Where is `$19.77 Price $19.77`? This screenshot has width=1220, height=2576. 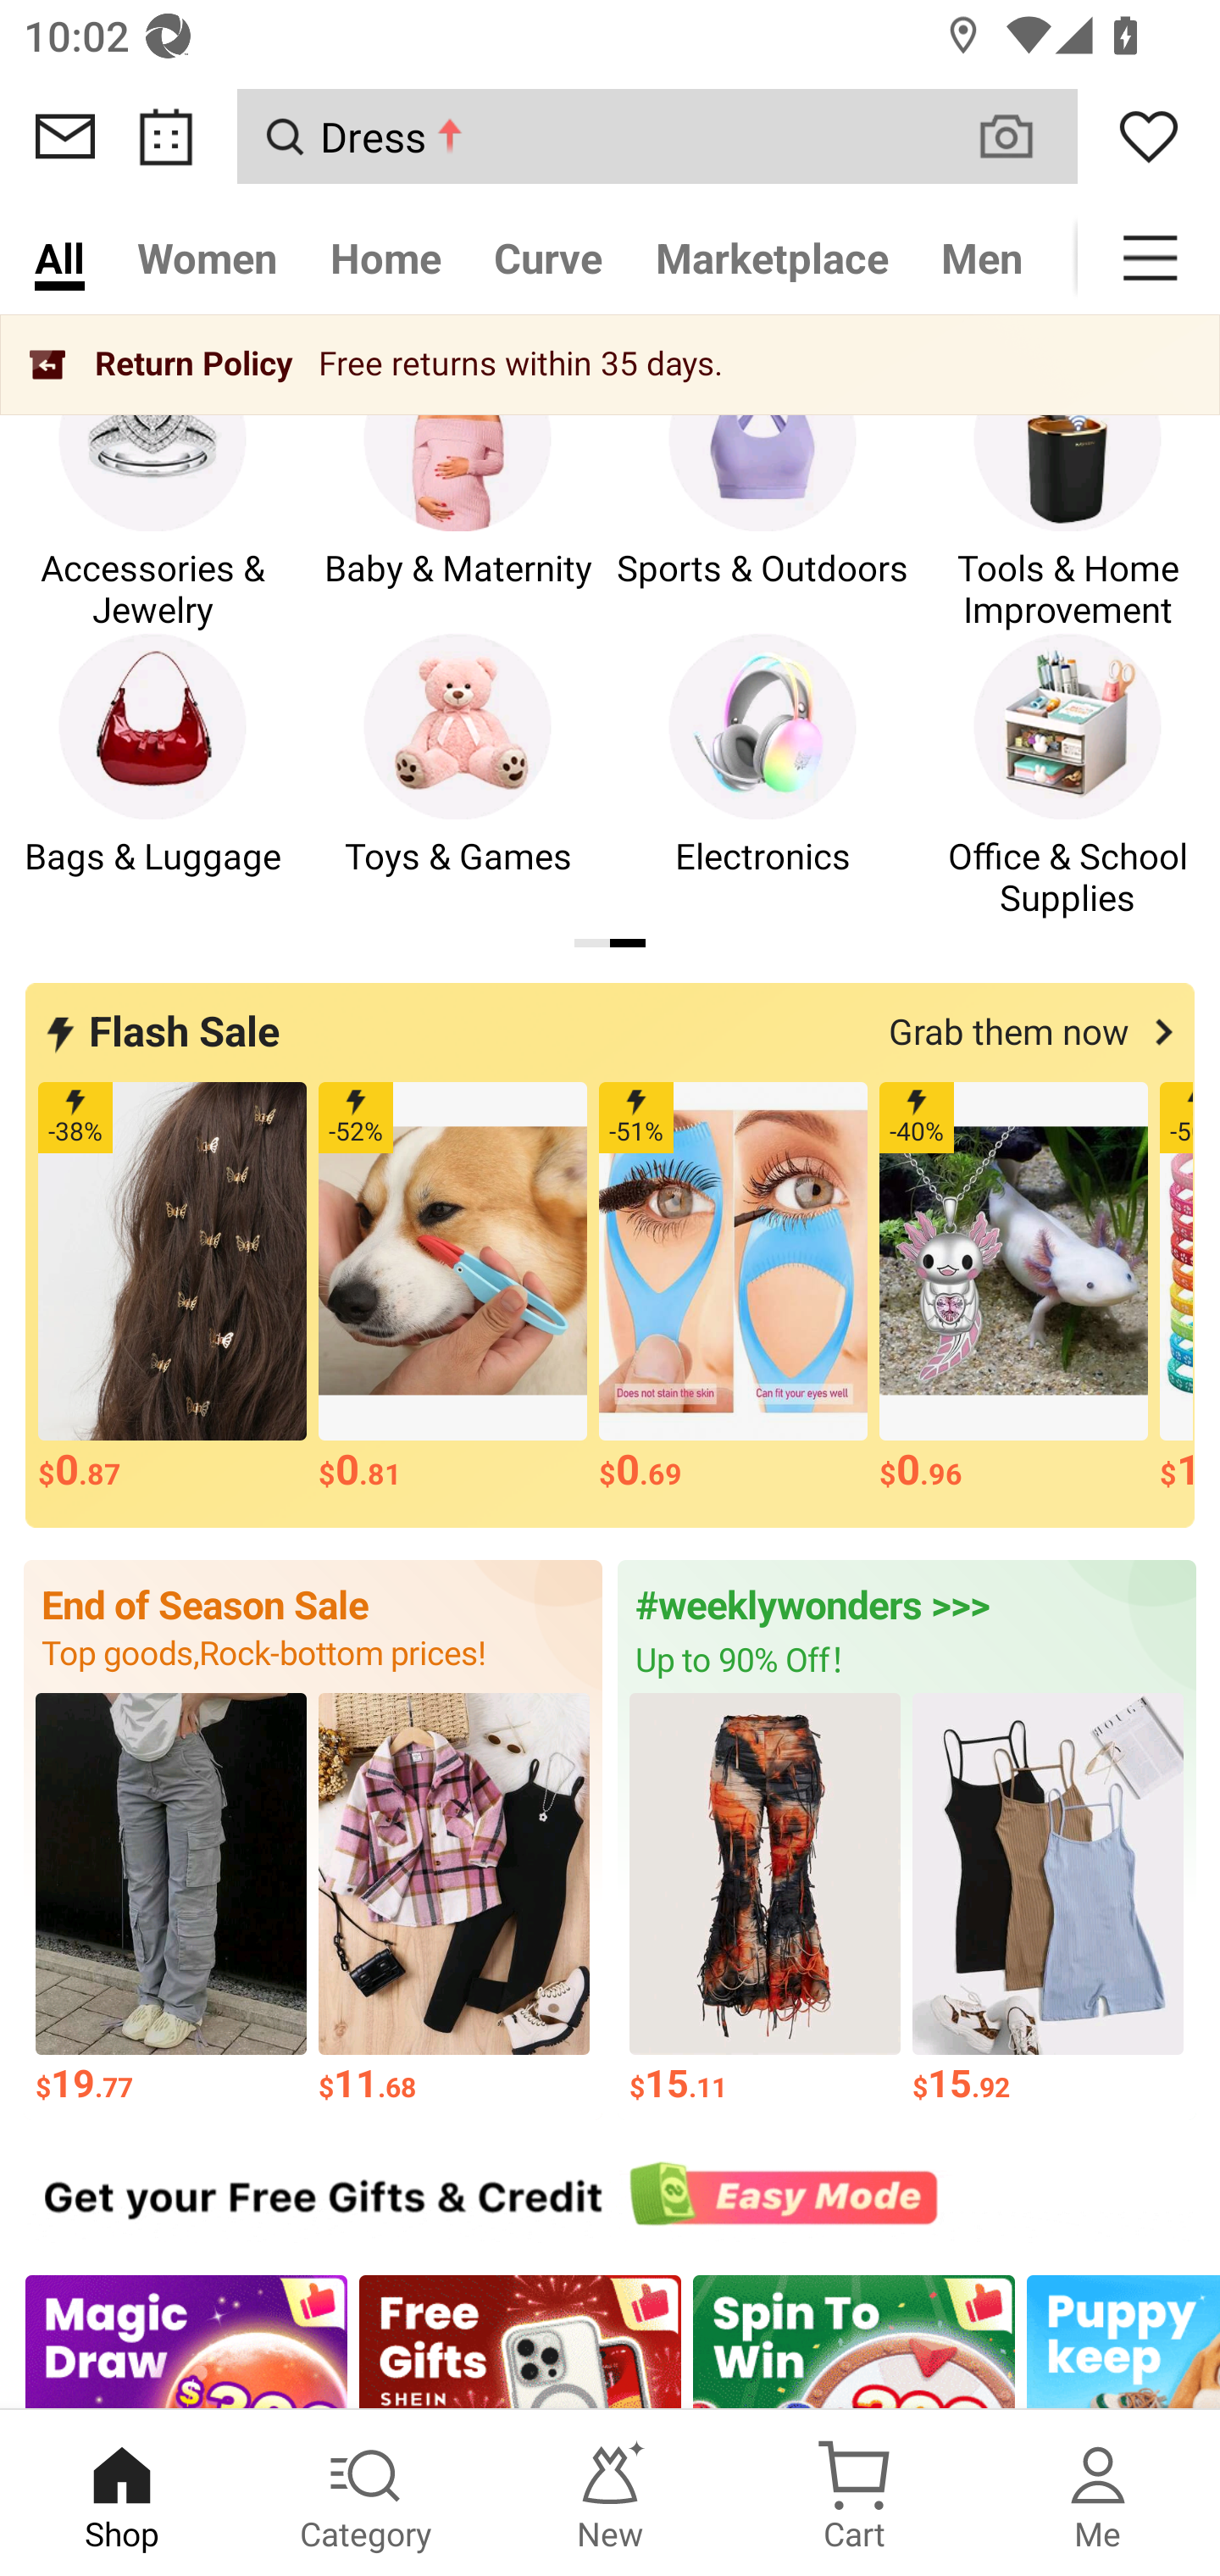
$19.77 Price $19.77 is located at coordinates (170, 1900).